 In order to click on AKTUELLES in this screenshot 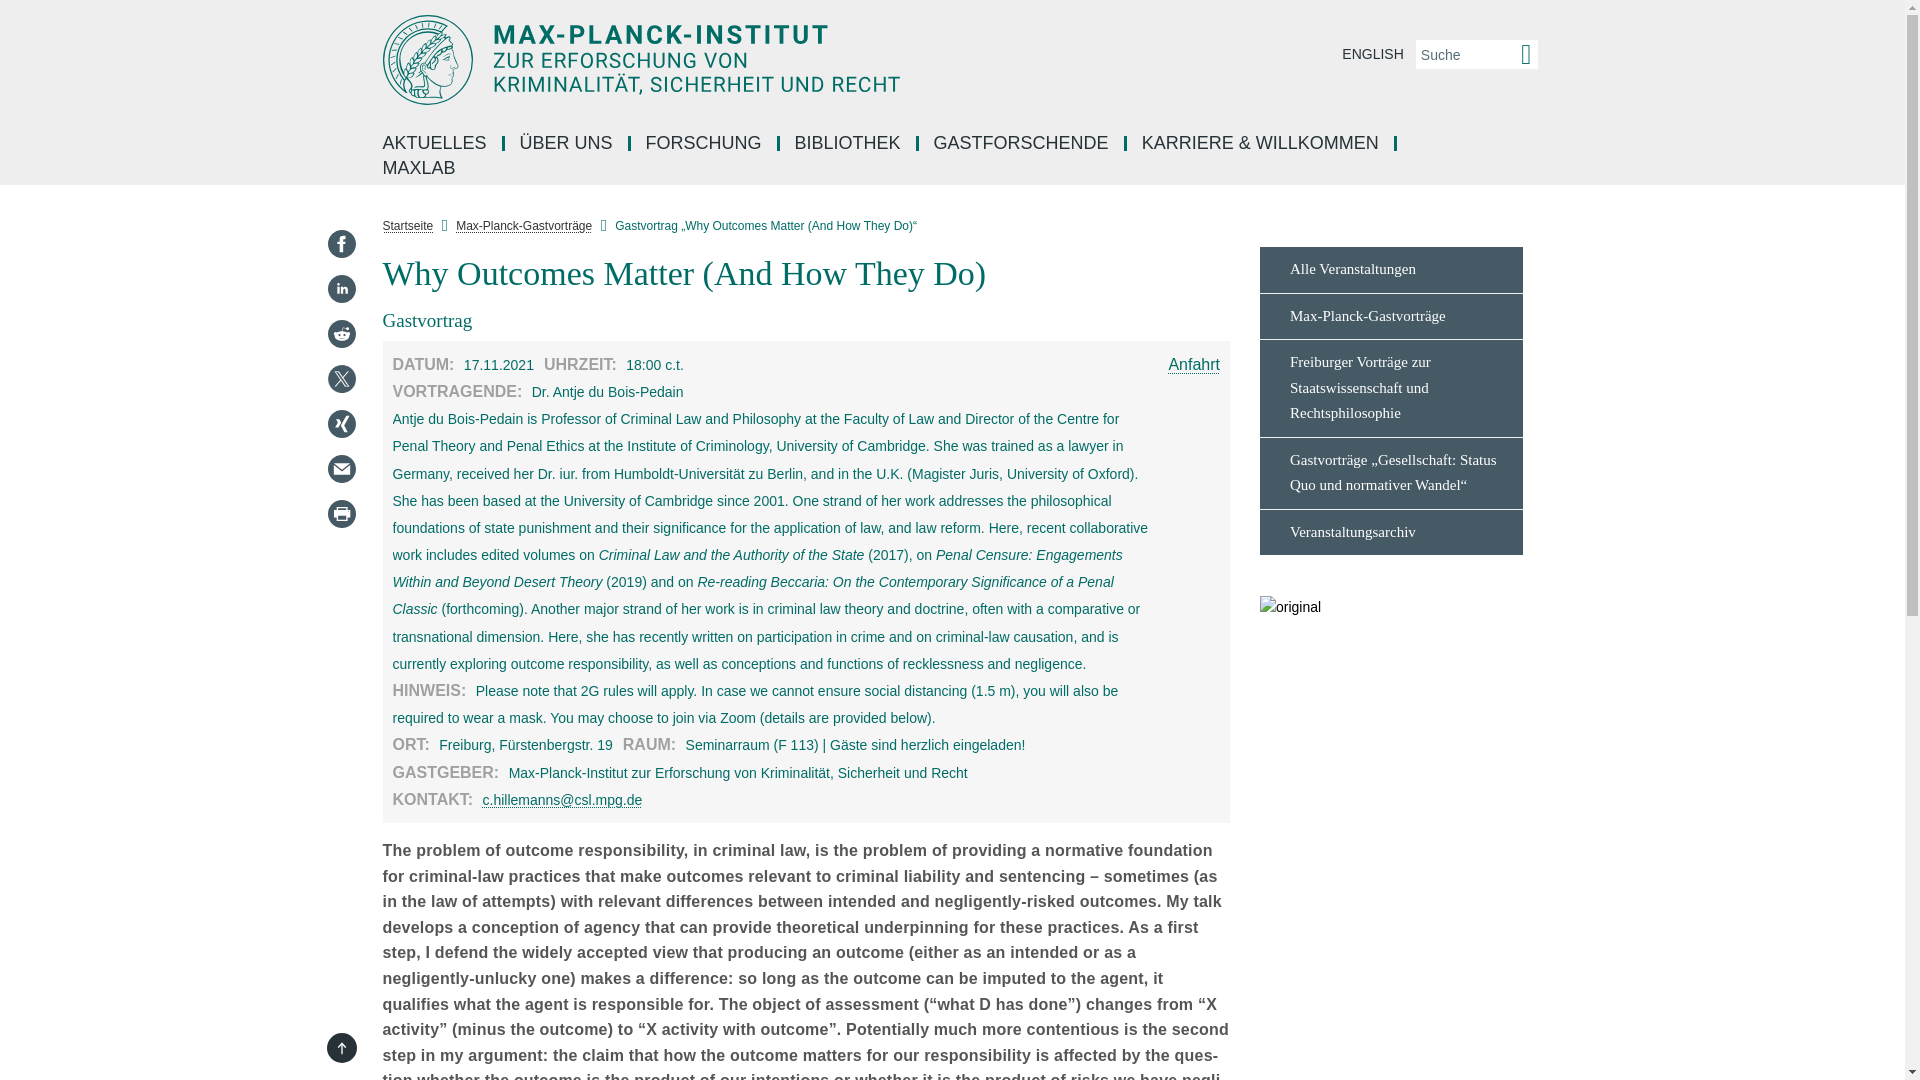, I will do `click(436, 144)`.